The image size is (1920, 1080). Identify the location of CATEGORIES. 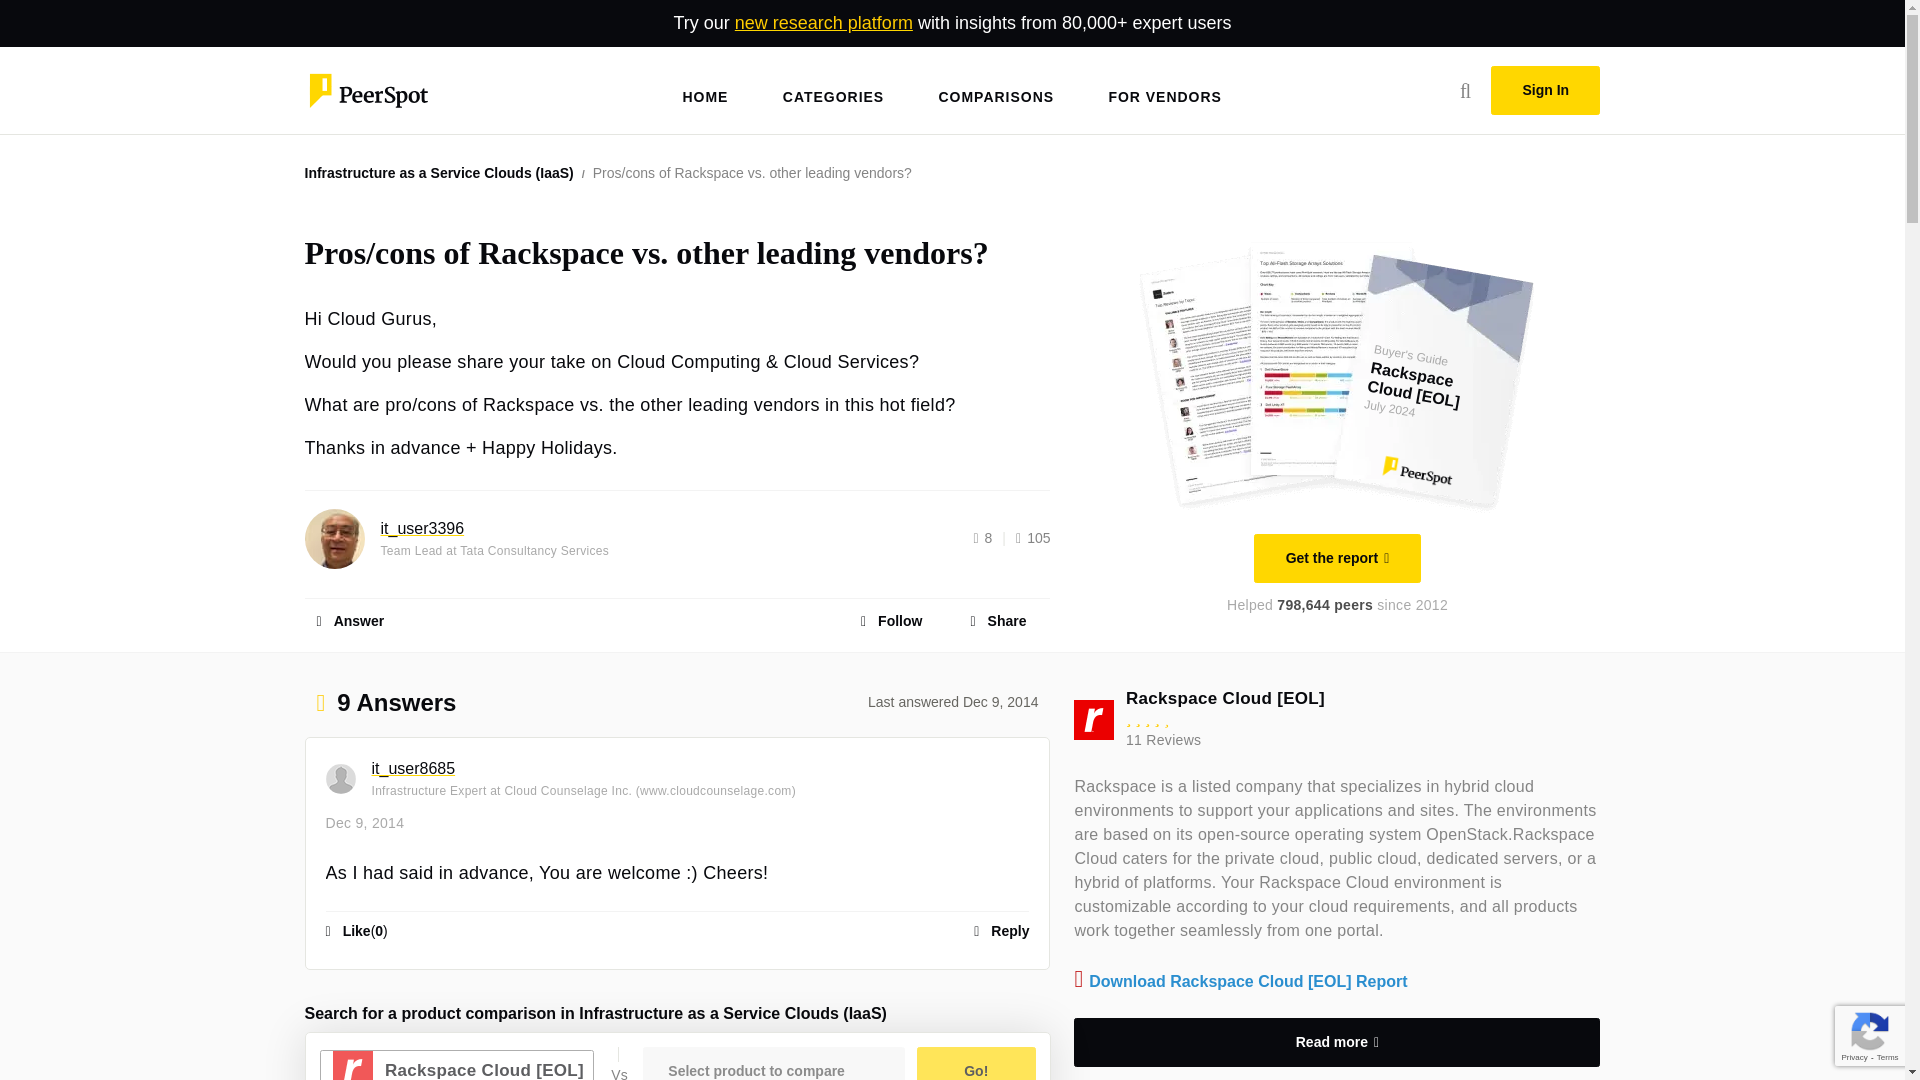
(834, 80).